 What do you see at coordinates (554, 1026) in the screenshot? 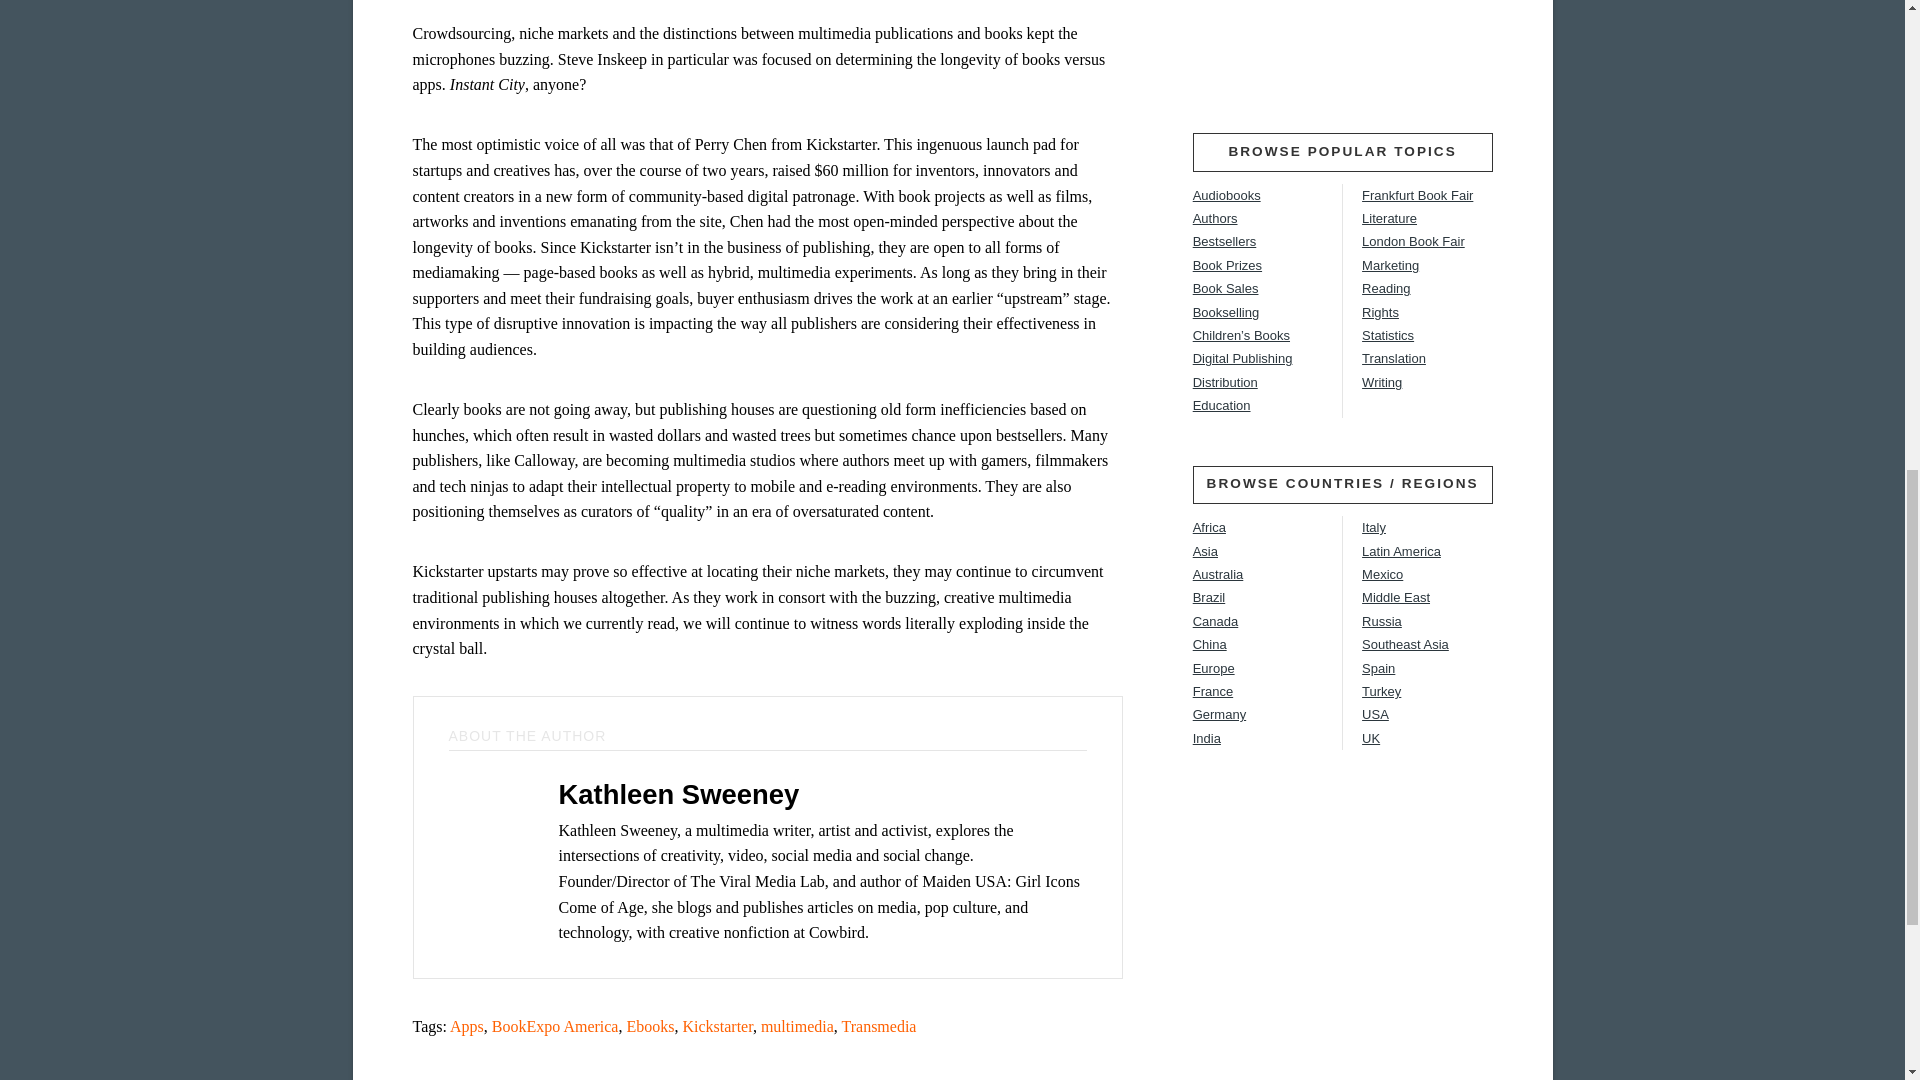
I see `BookExpo America` at bounding box center [554, 1026].